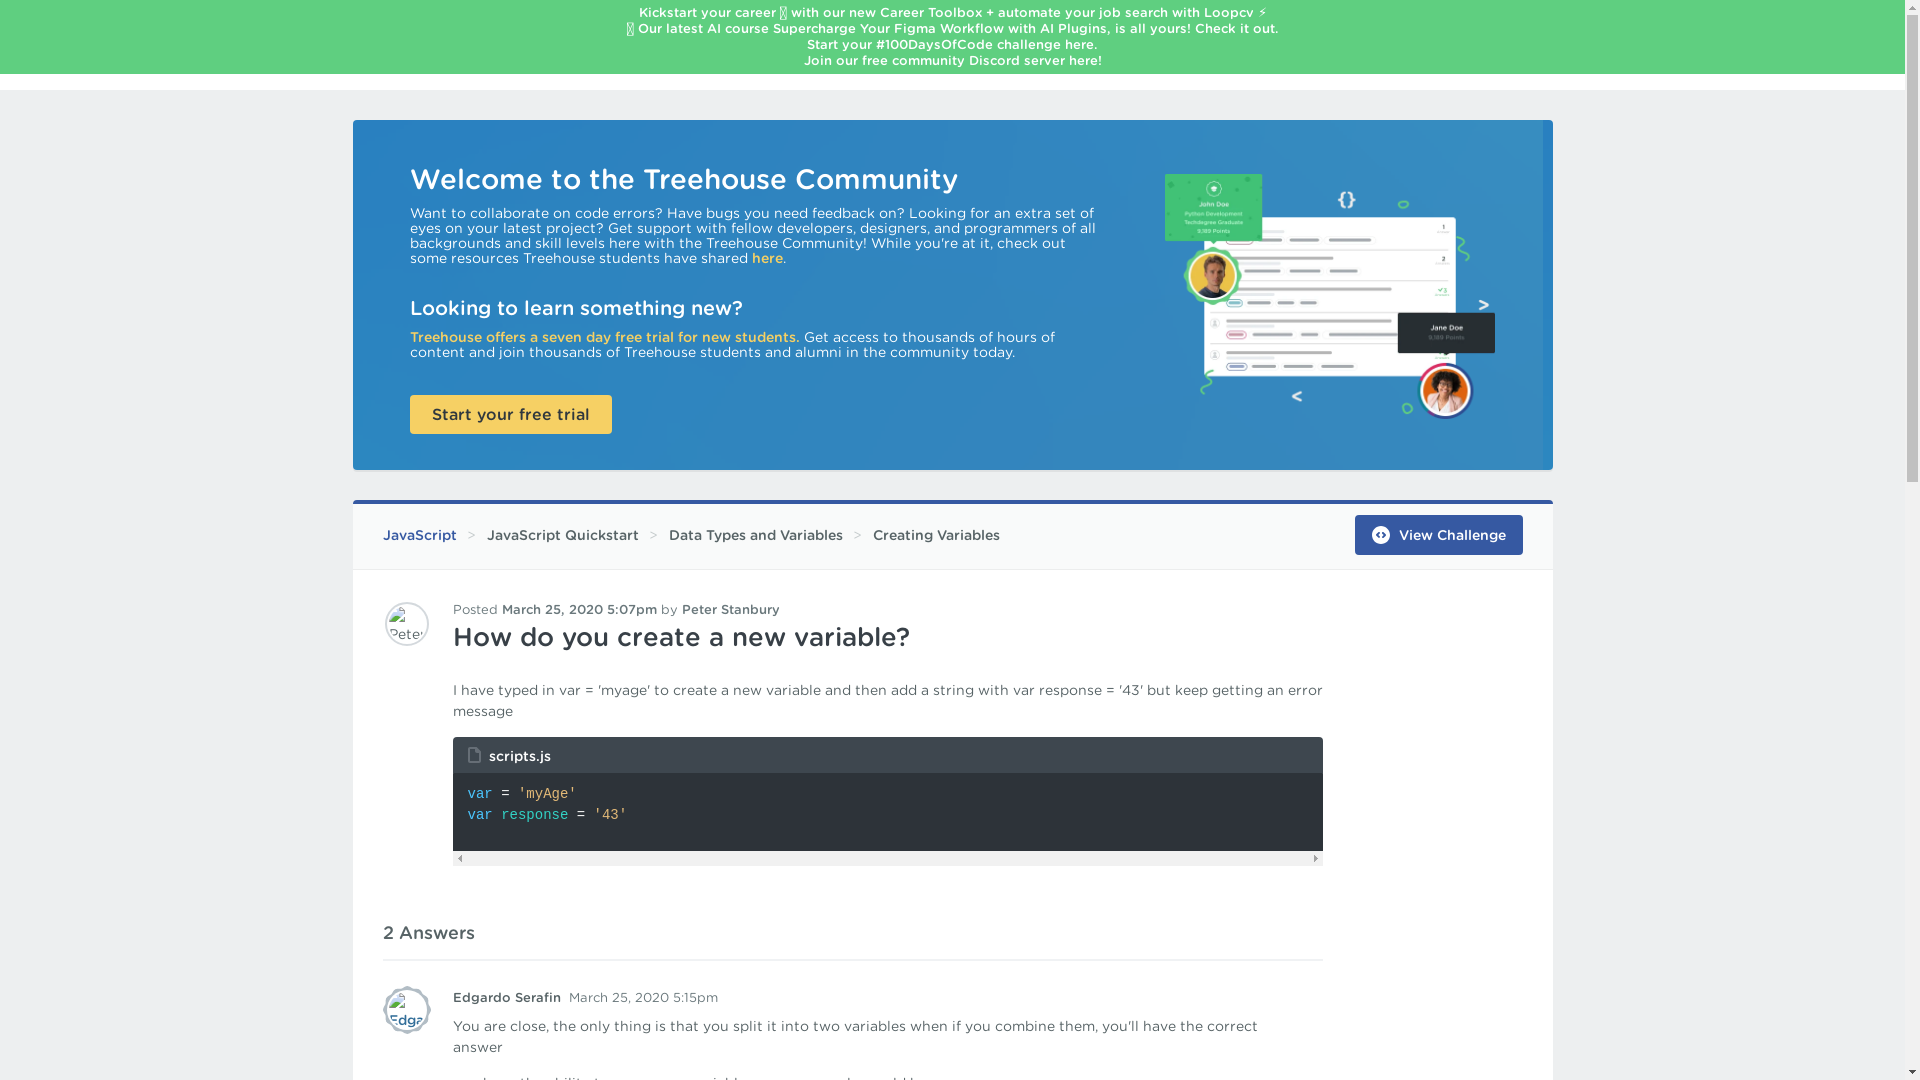 The width and height of the screenshot is (1920, 1080). What do you see at coordinates (406, 1010) in the screenshot?
I see `seal-mask` at bounding box center [406, 1010].